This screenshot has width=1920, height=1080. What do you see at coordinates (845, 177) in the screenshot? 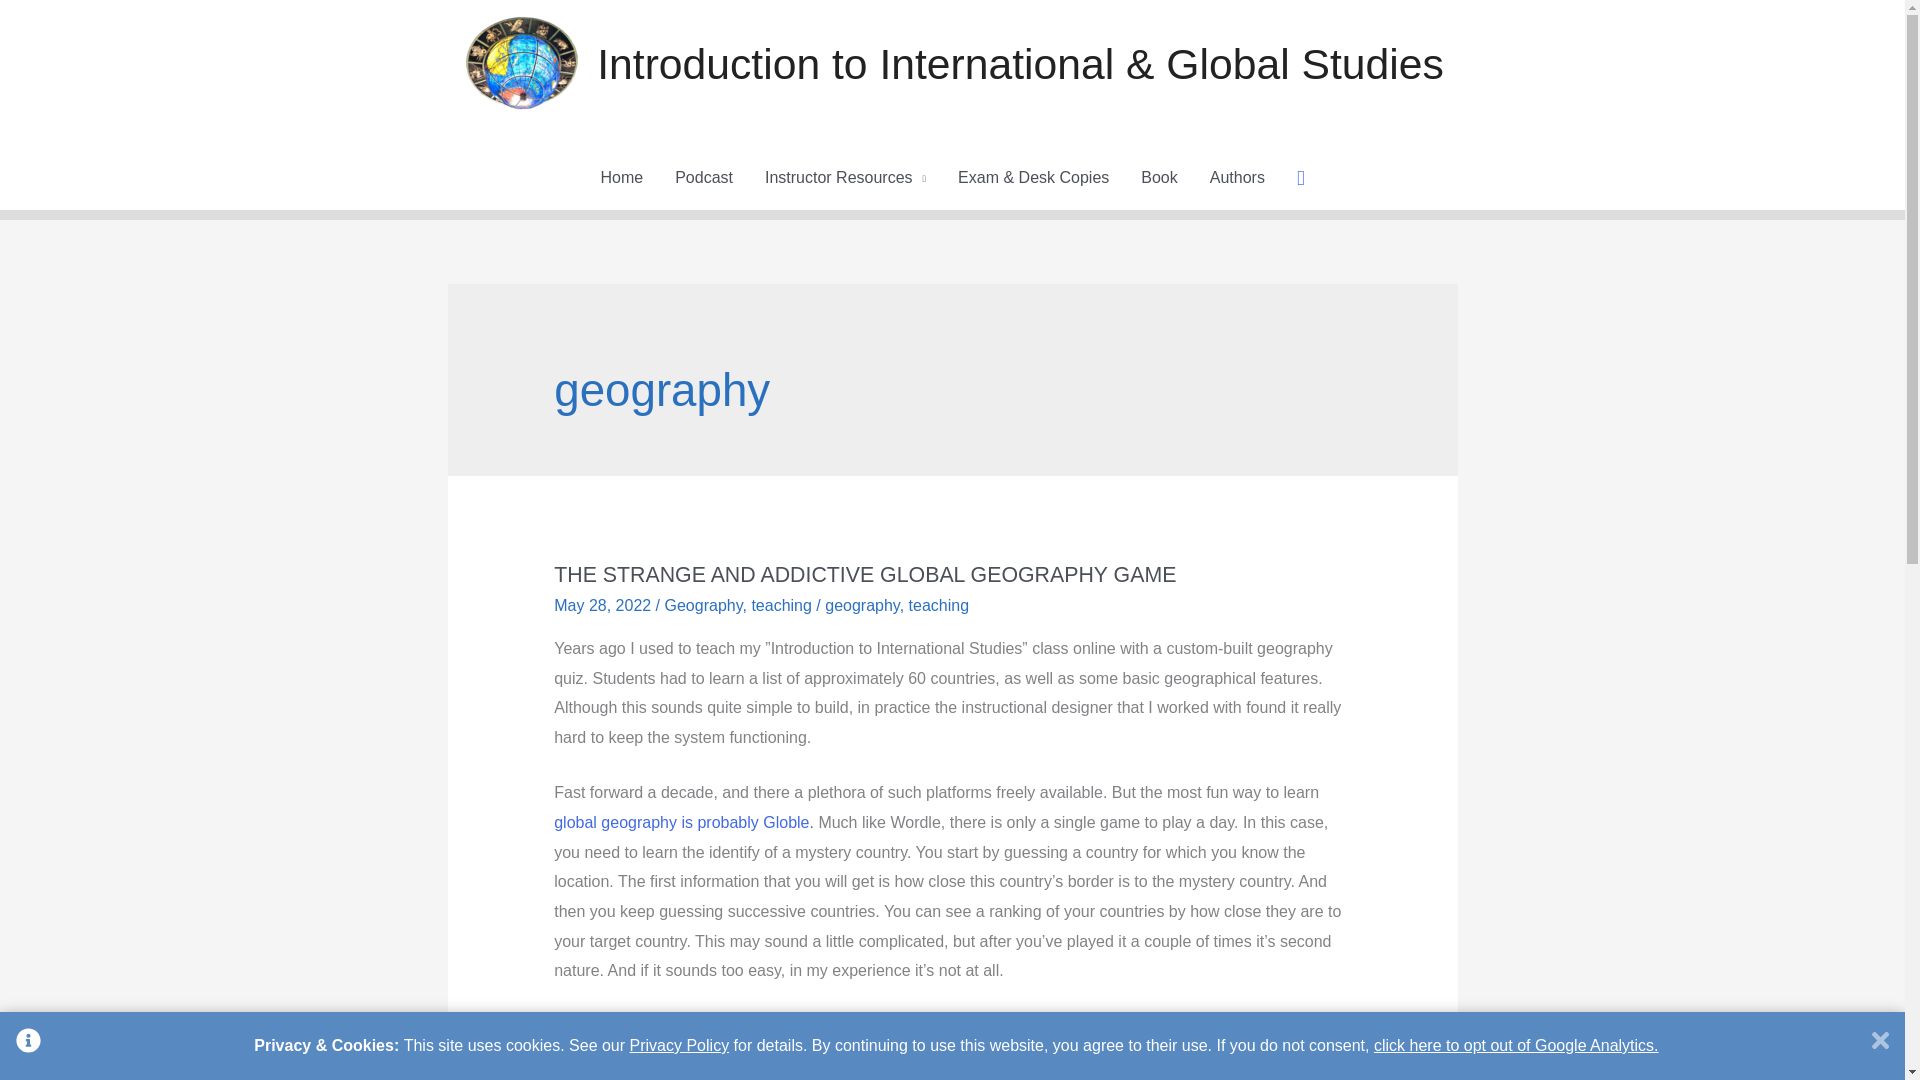
I see `Instructor Resources` at bounding box center [845, 177].